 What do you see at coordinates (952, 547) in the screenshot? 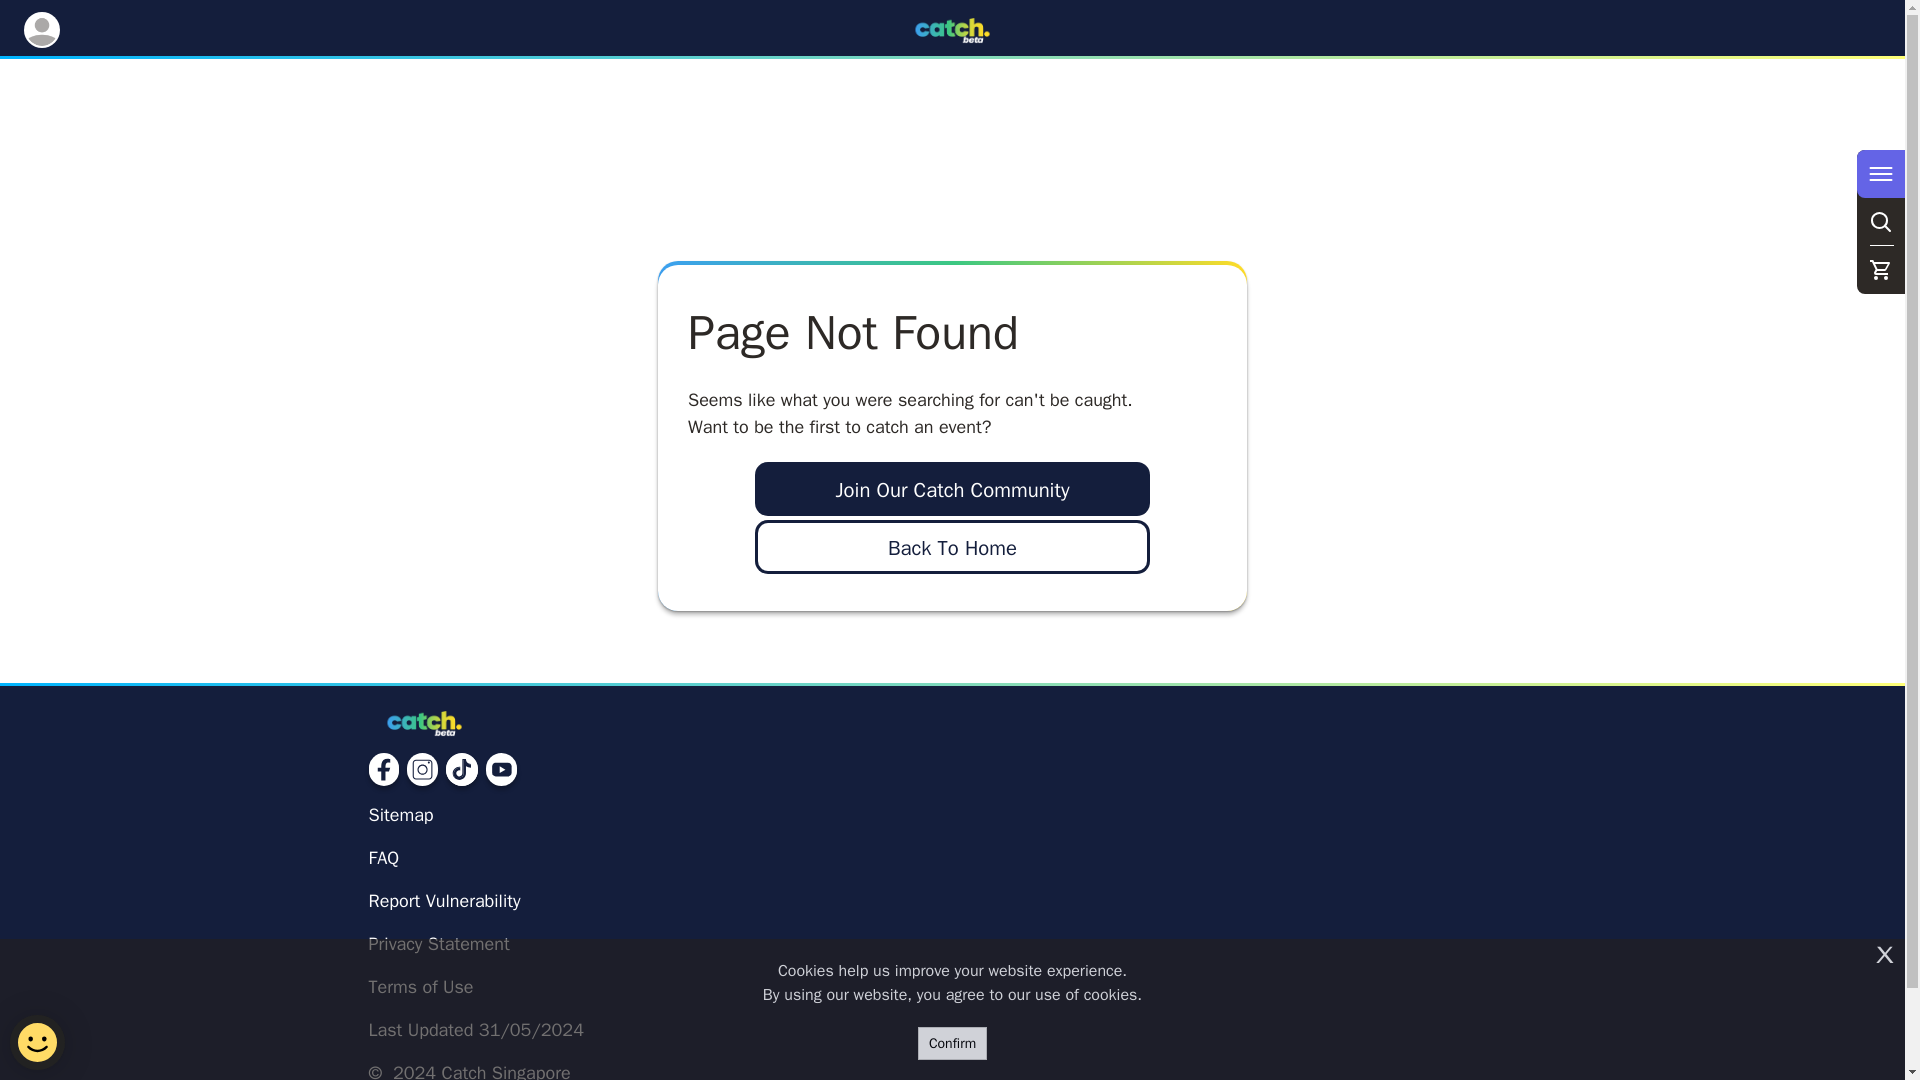
I see `Back To Home` at bounding box center [952, 547].